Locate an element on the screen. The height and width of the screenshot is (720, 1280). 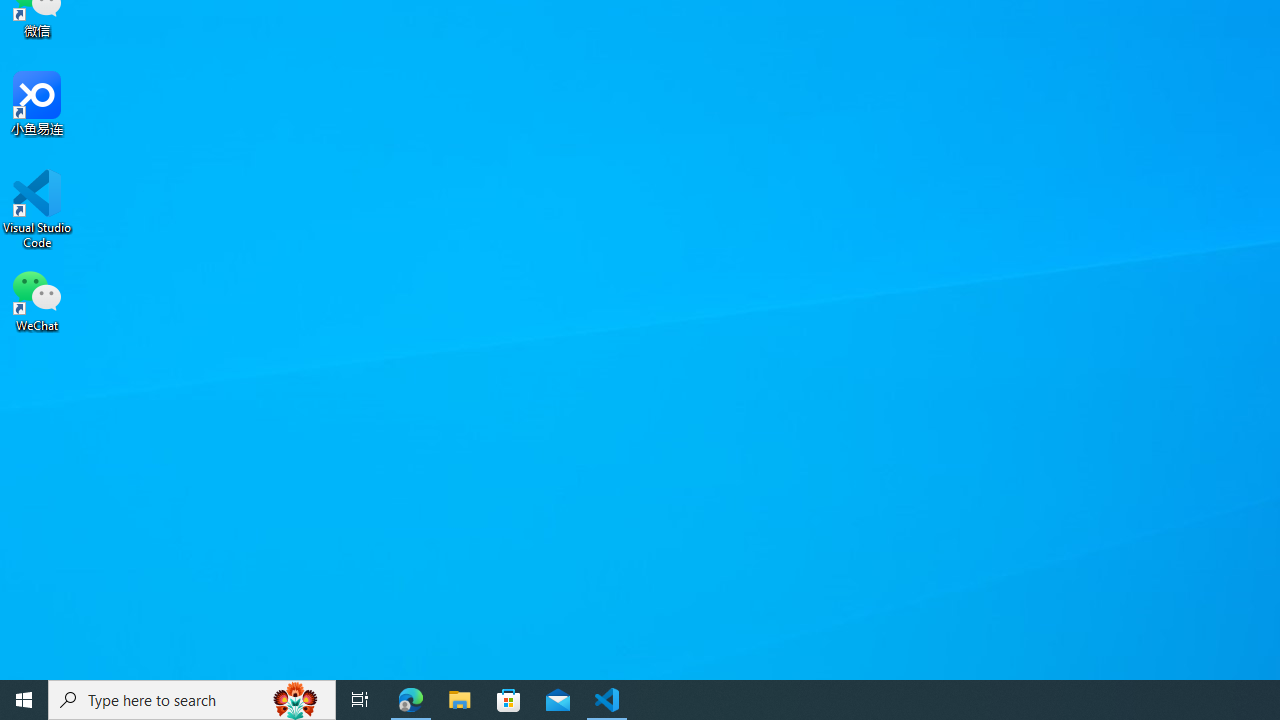
Start is located at coordinates (24, 700).